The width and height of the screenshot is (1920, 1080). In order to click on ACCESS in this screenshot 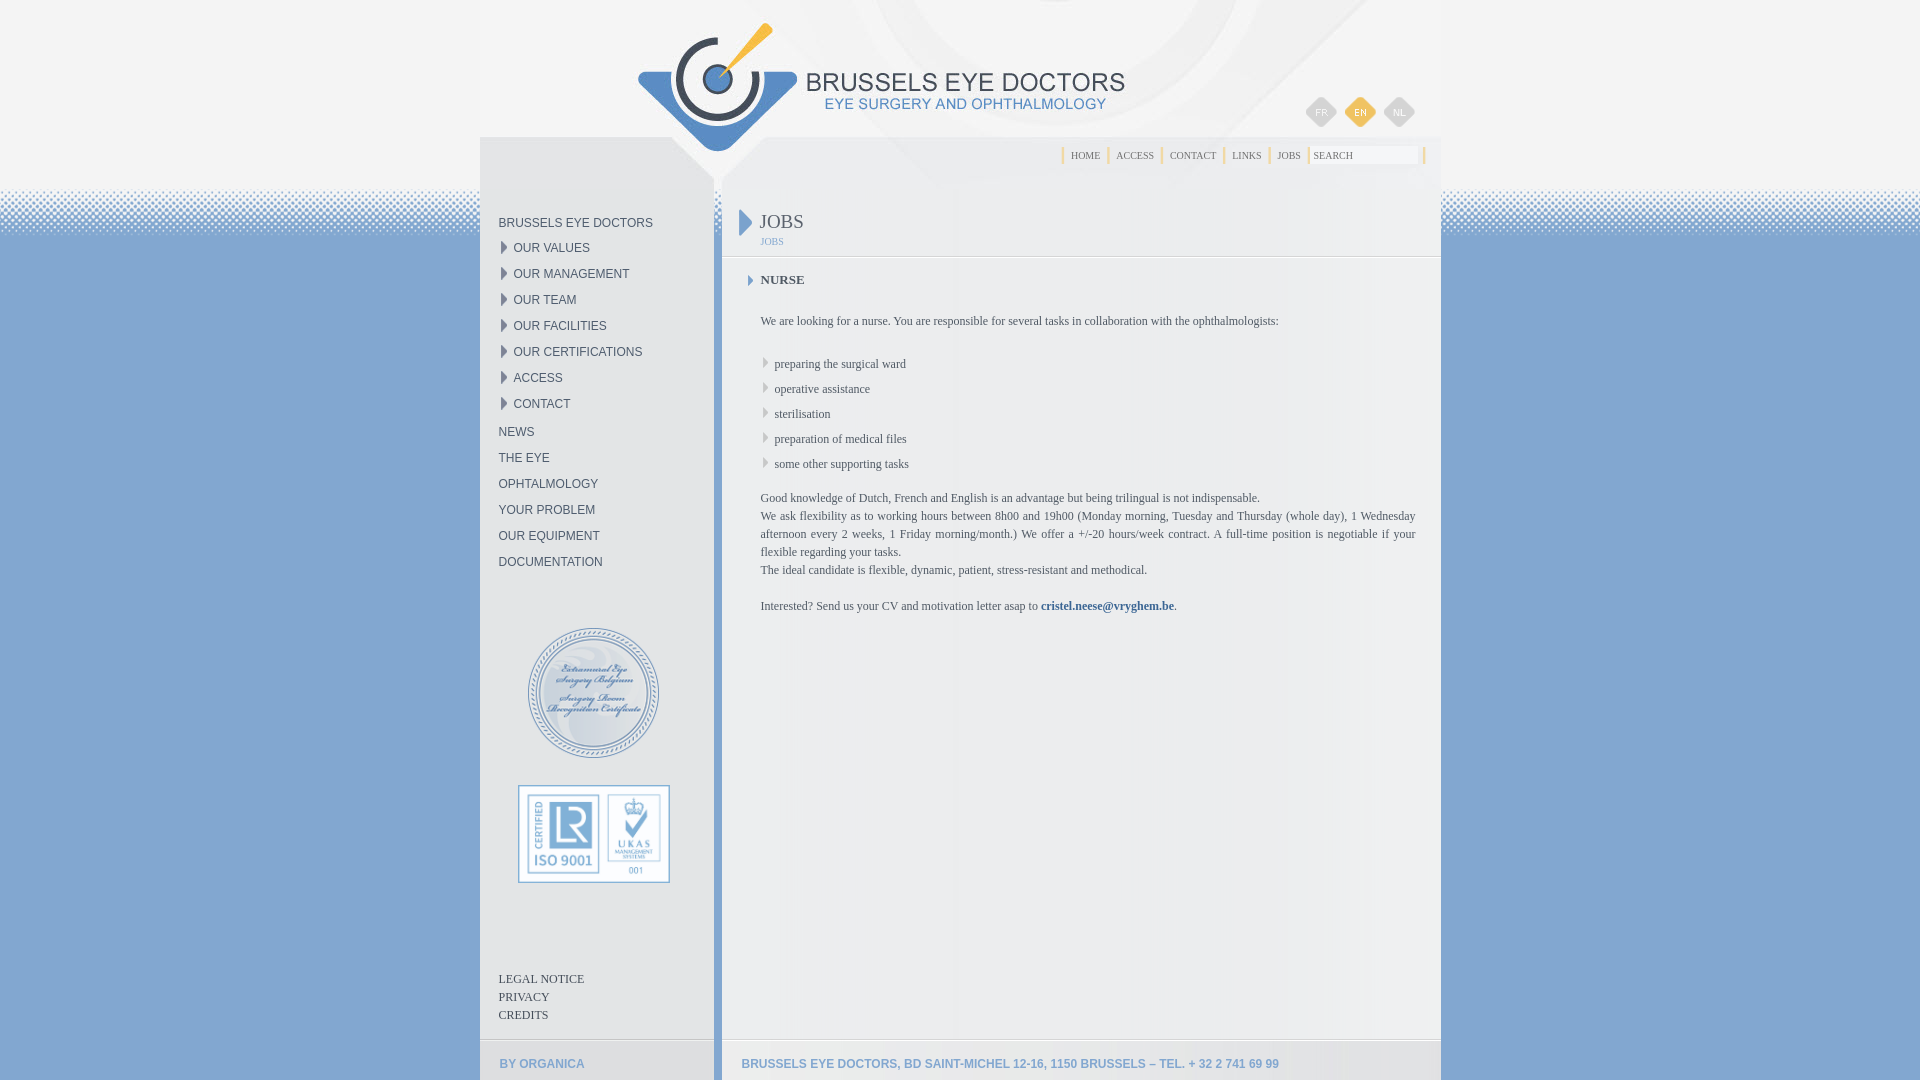, I will do `click(1135, 156)`.